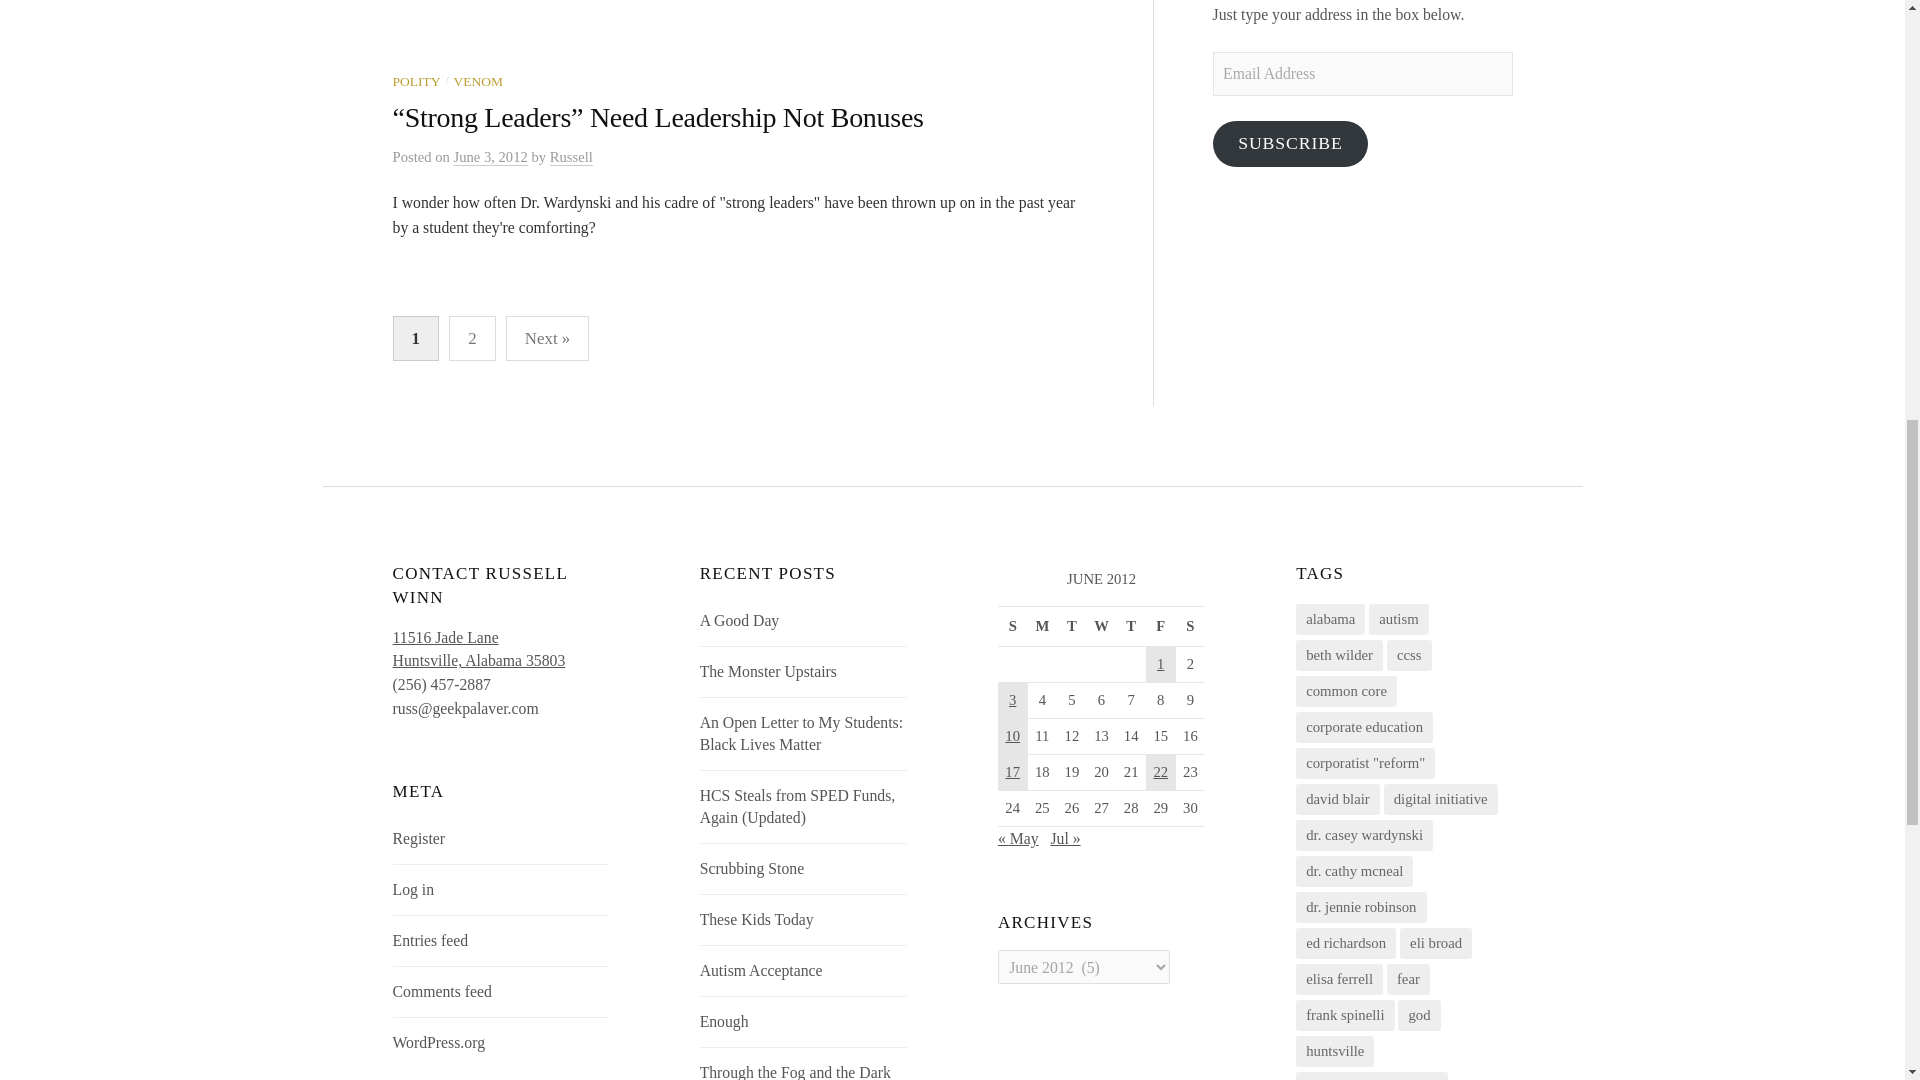 This screenshot has width=1920, height=1080. I want to click on Saturday, so click(1102, 625).